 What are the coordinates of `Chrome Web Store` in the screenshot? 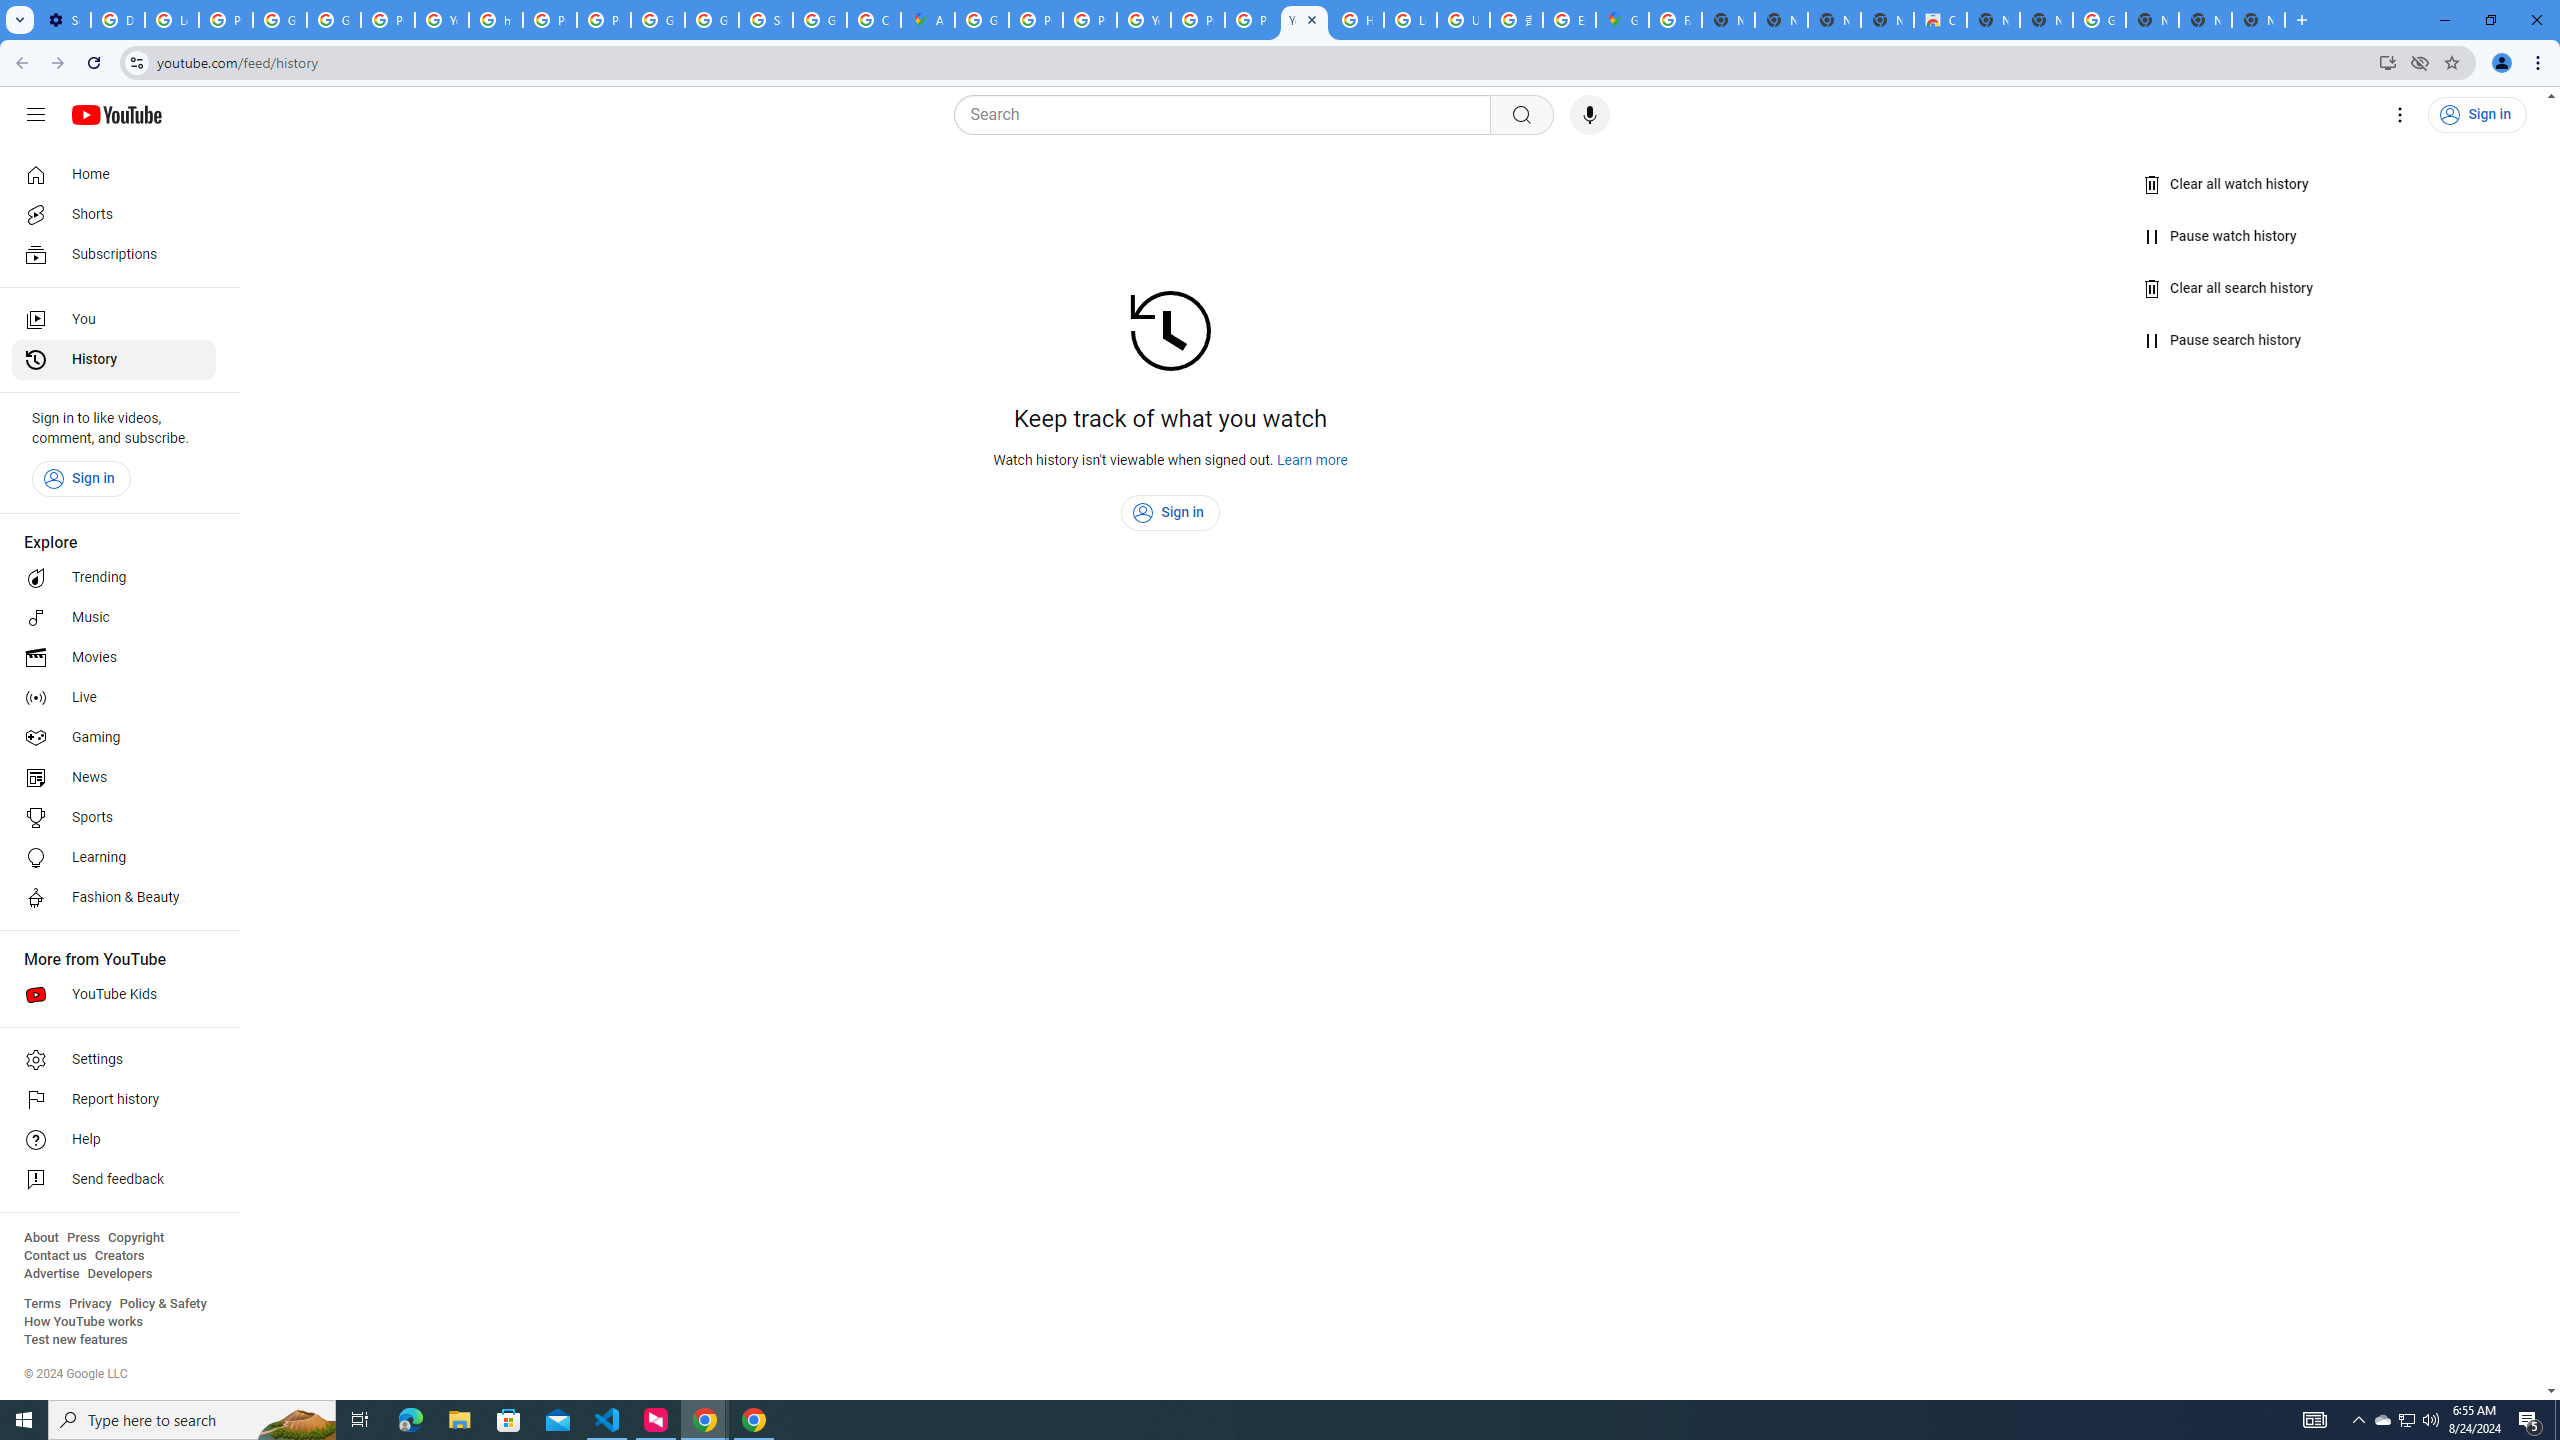 It's located at (1940, 20).